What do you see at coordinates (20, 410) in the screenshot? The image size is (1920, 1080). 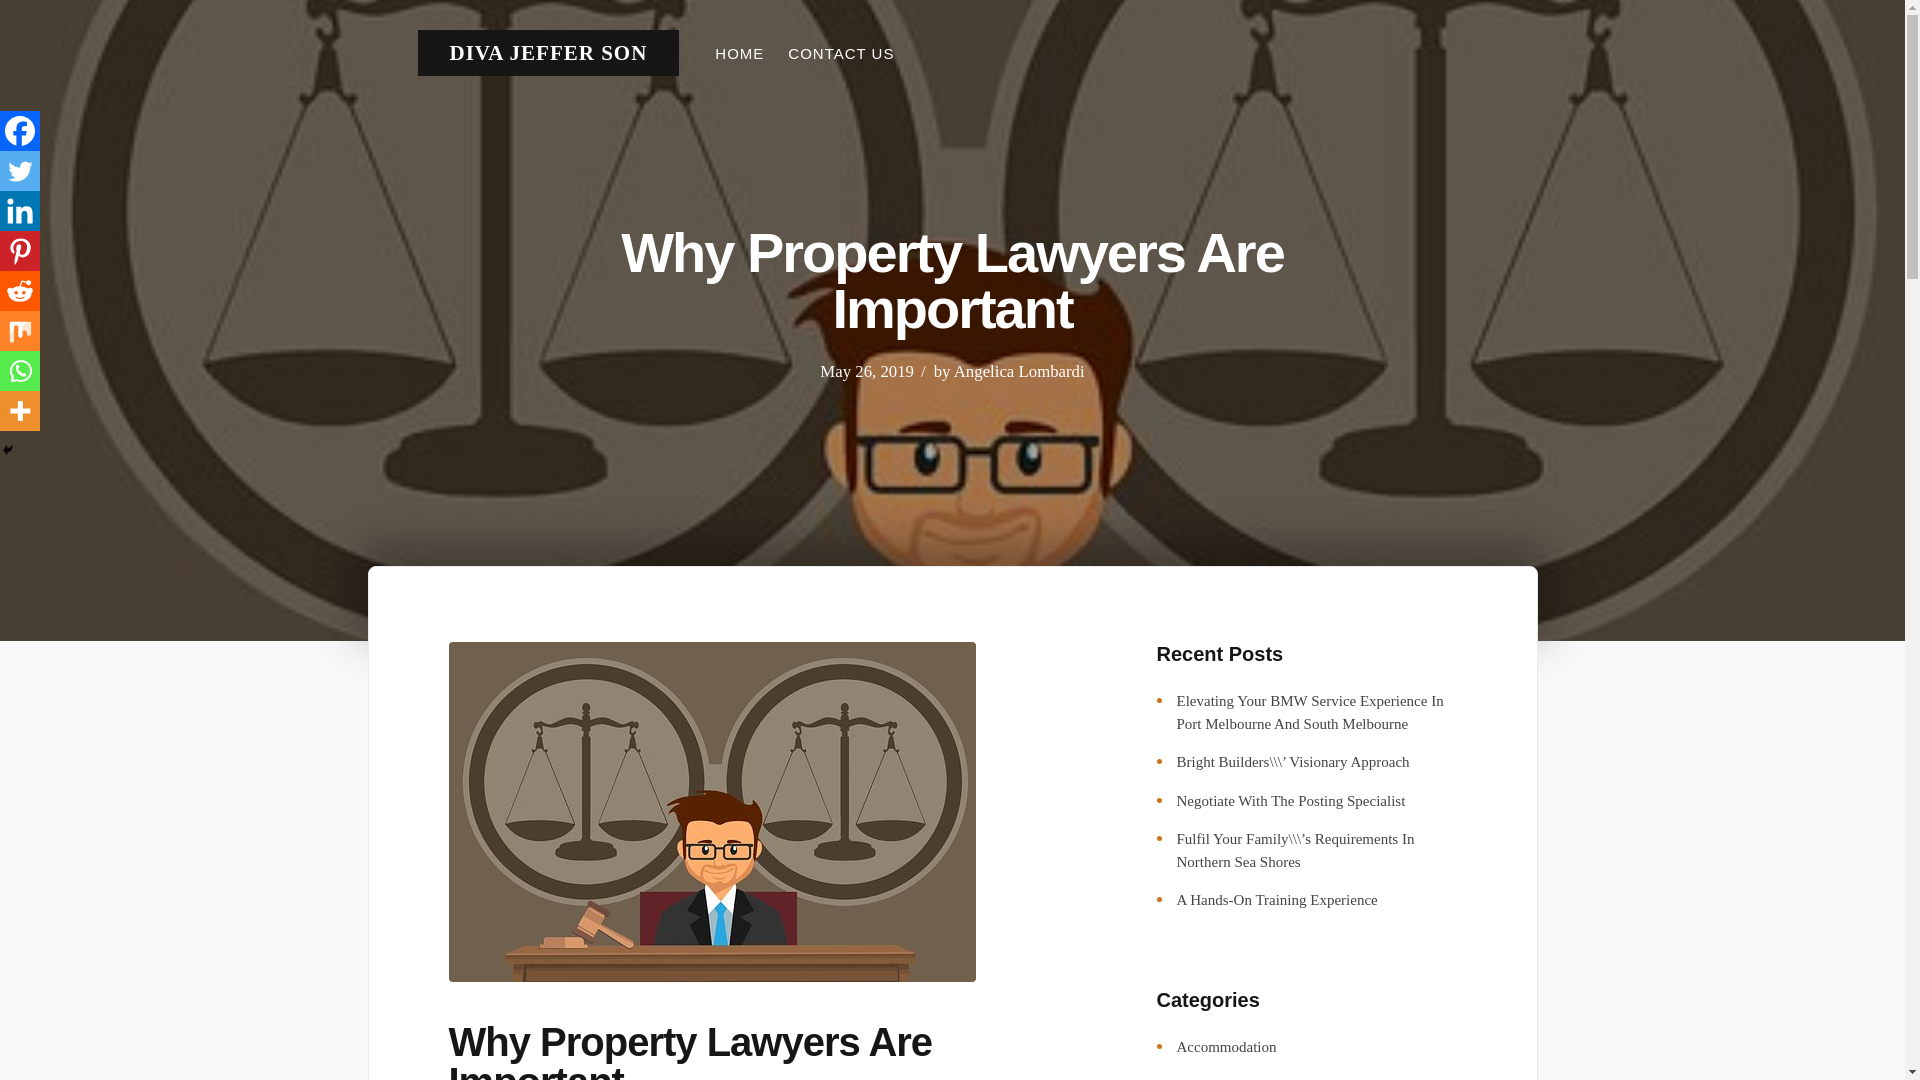 I see `More` at bounding box center [20, 410].